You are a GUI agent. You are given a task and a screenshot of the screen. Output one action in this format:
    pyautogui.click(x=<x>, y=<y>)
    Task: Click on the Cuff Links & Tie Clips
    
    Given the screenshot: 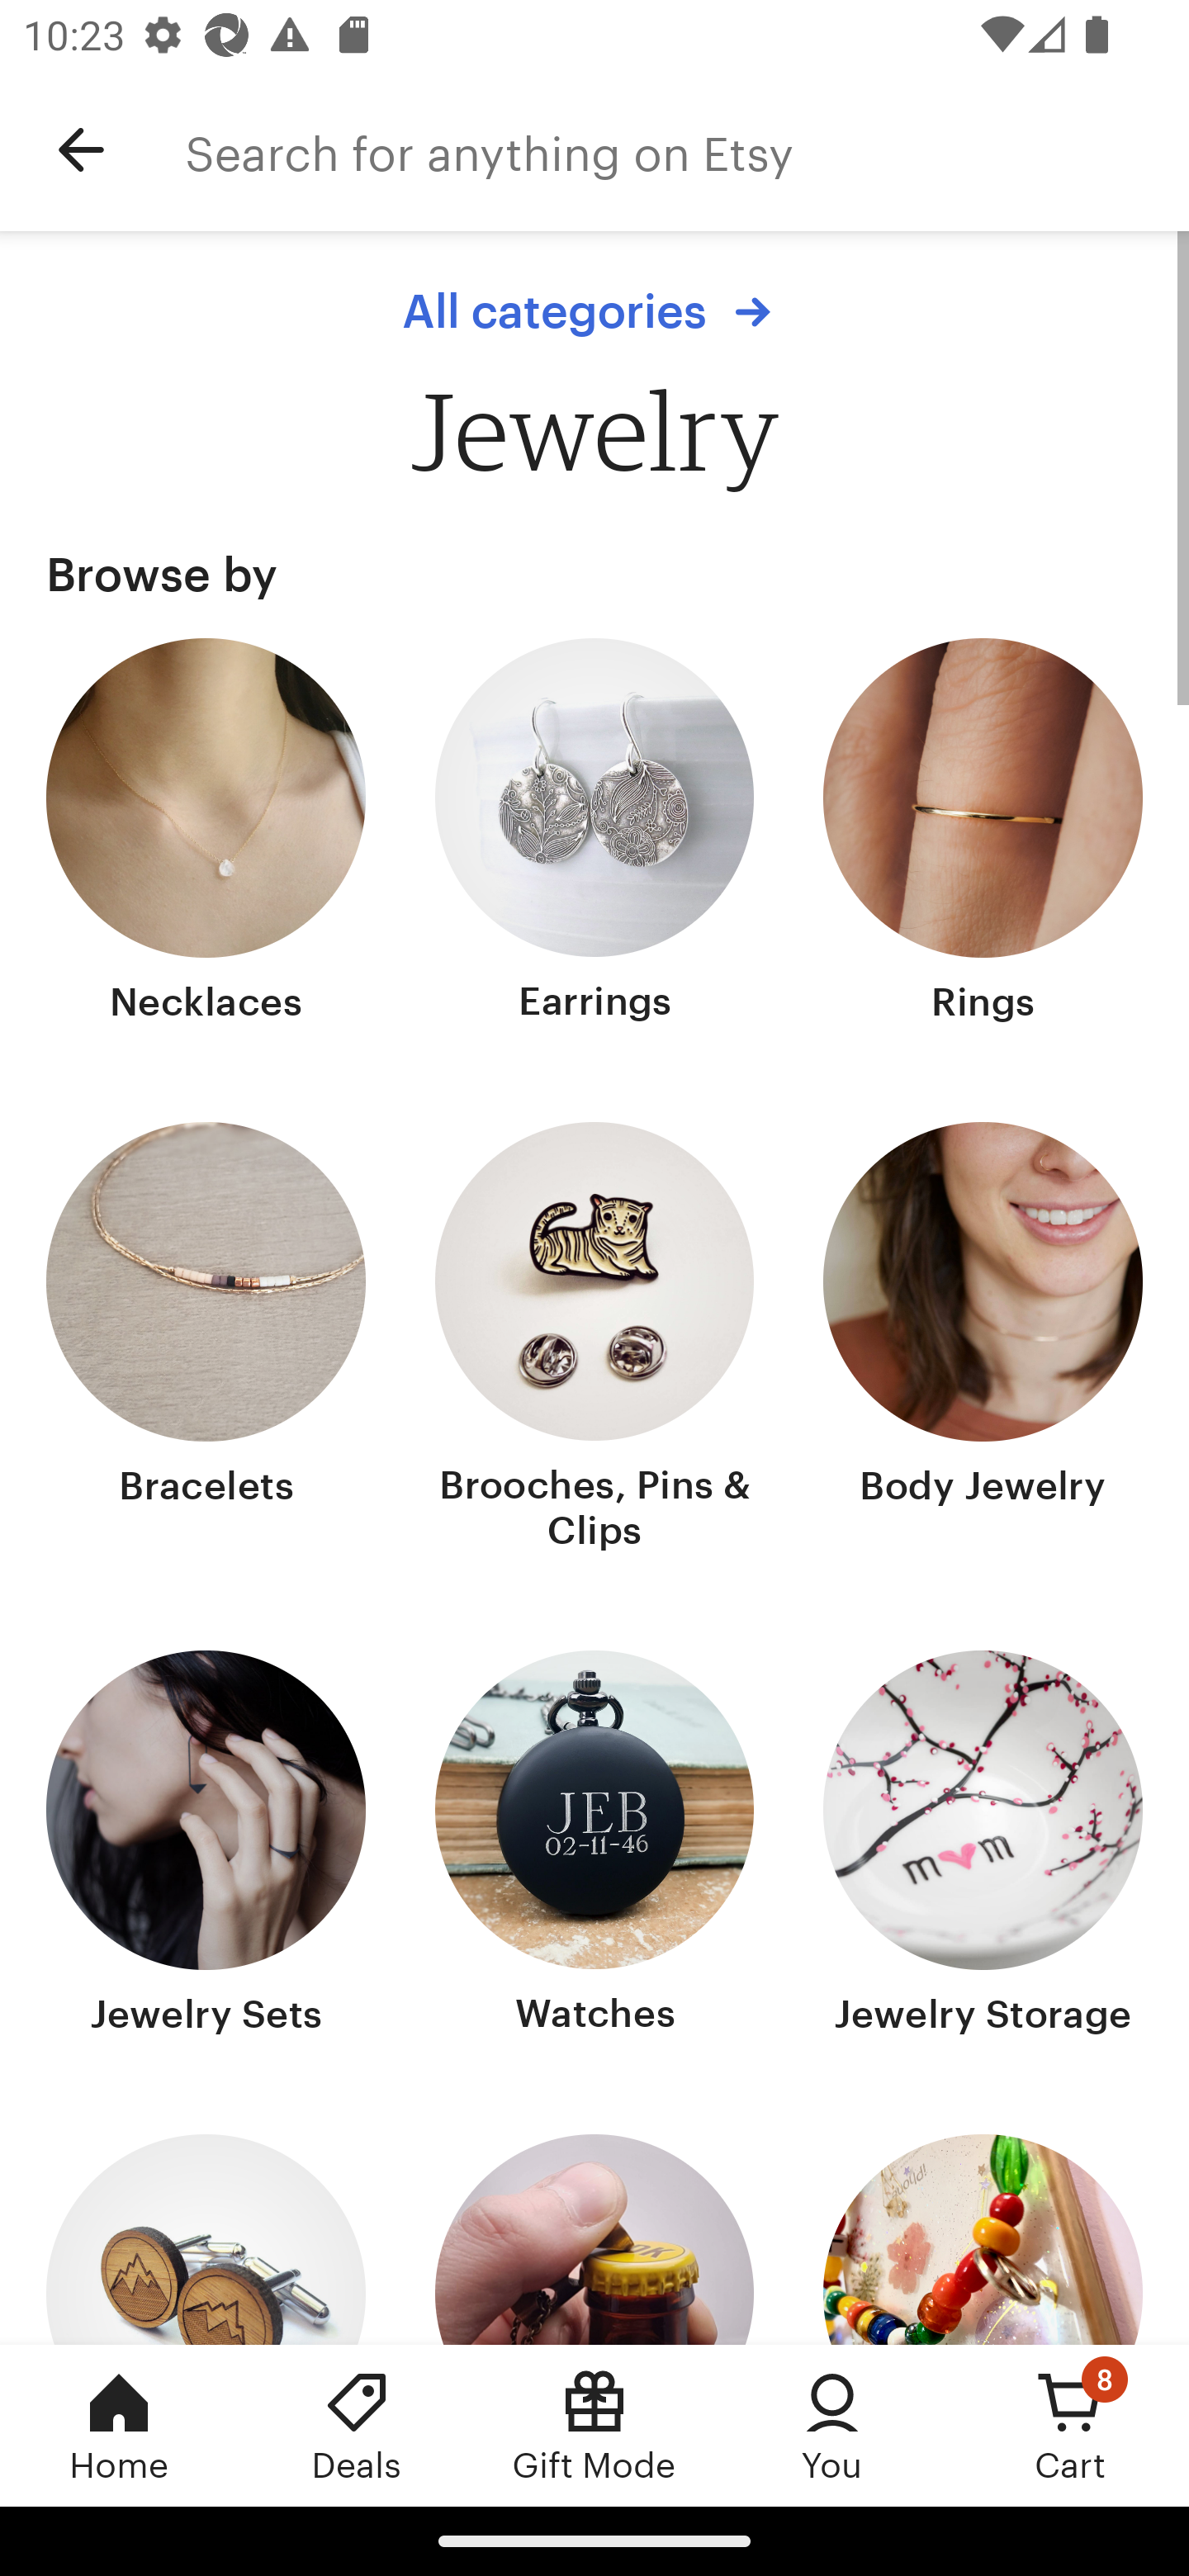 What is the action you would take?
    pyautogui.click(x=206, y=2239)
    